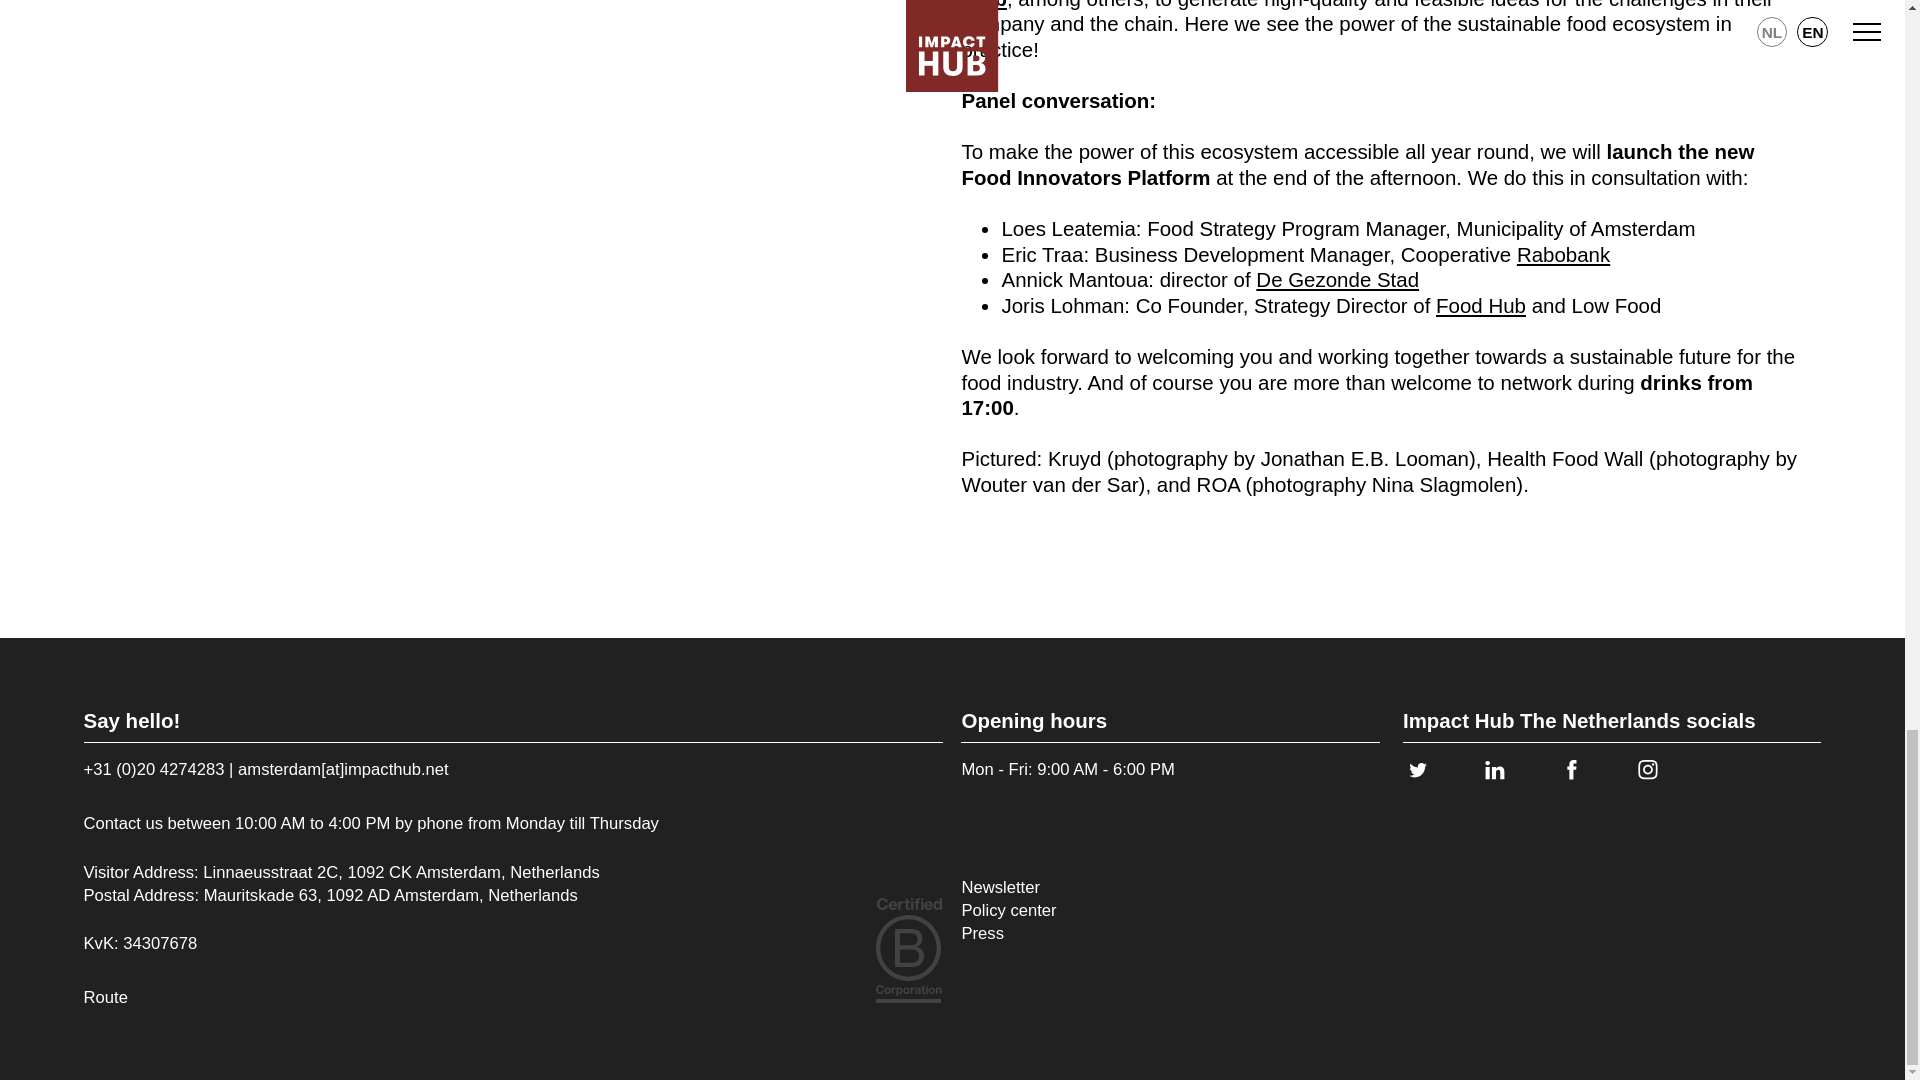 The height and width of the screenshot is (1080, 1920). What do you see at coordinates (1008, 910) in the screenshot?
I see `Policy center` at bounding box center [1008, 910].